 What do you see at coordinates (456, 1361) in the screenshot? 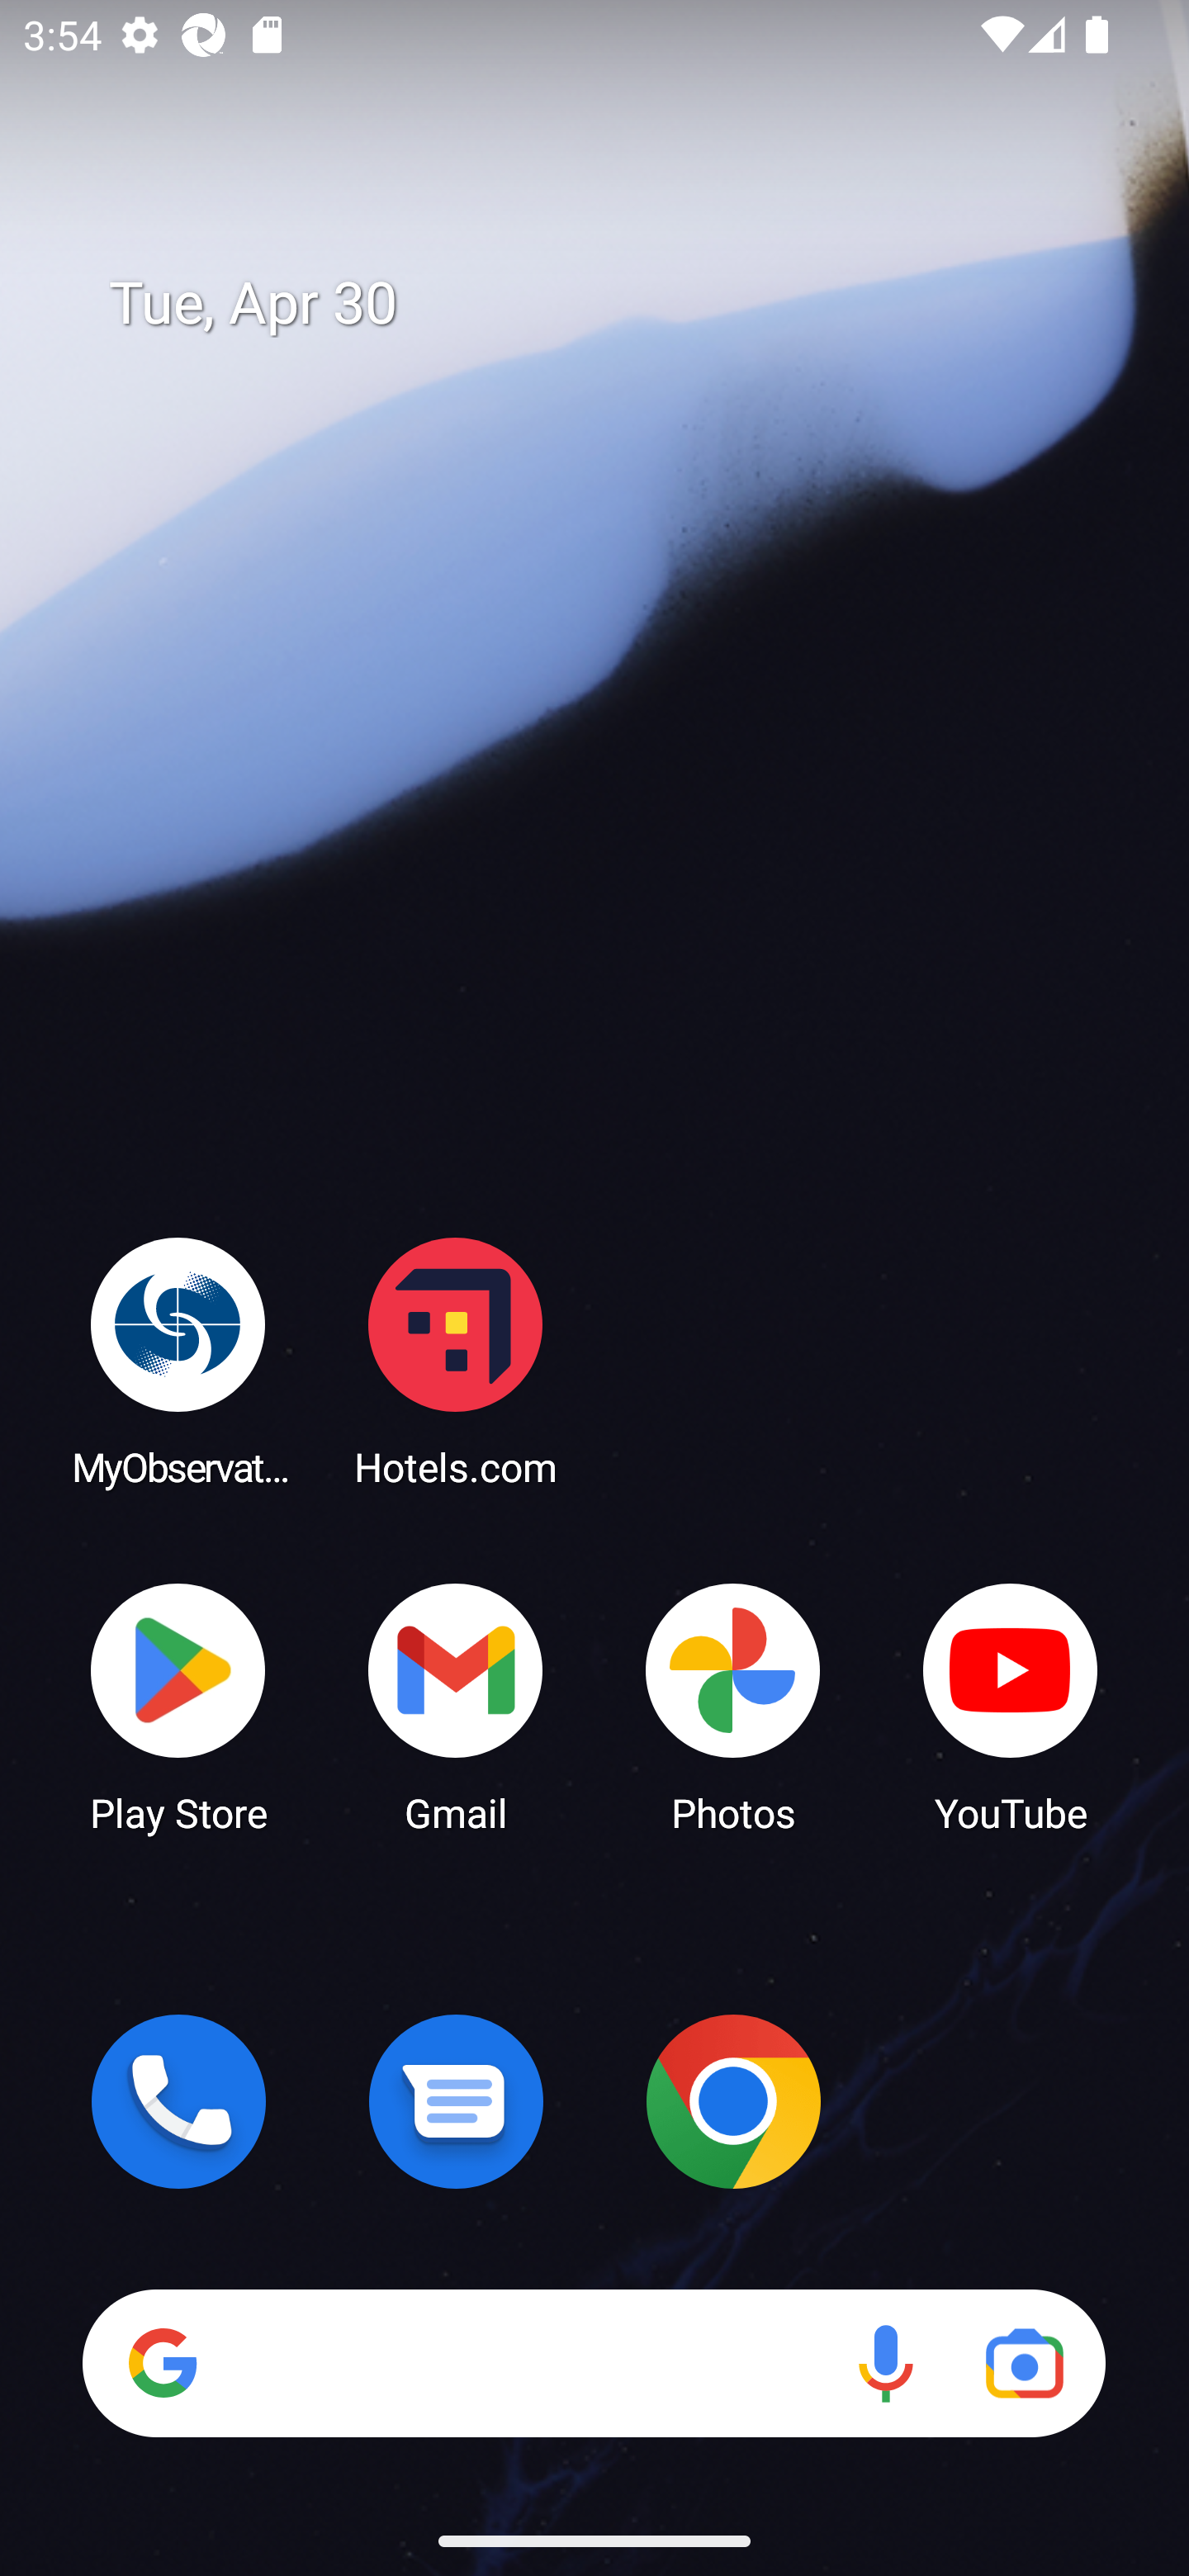
I see `Hotels.com` at bounding box center [456, 1361].